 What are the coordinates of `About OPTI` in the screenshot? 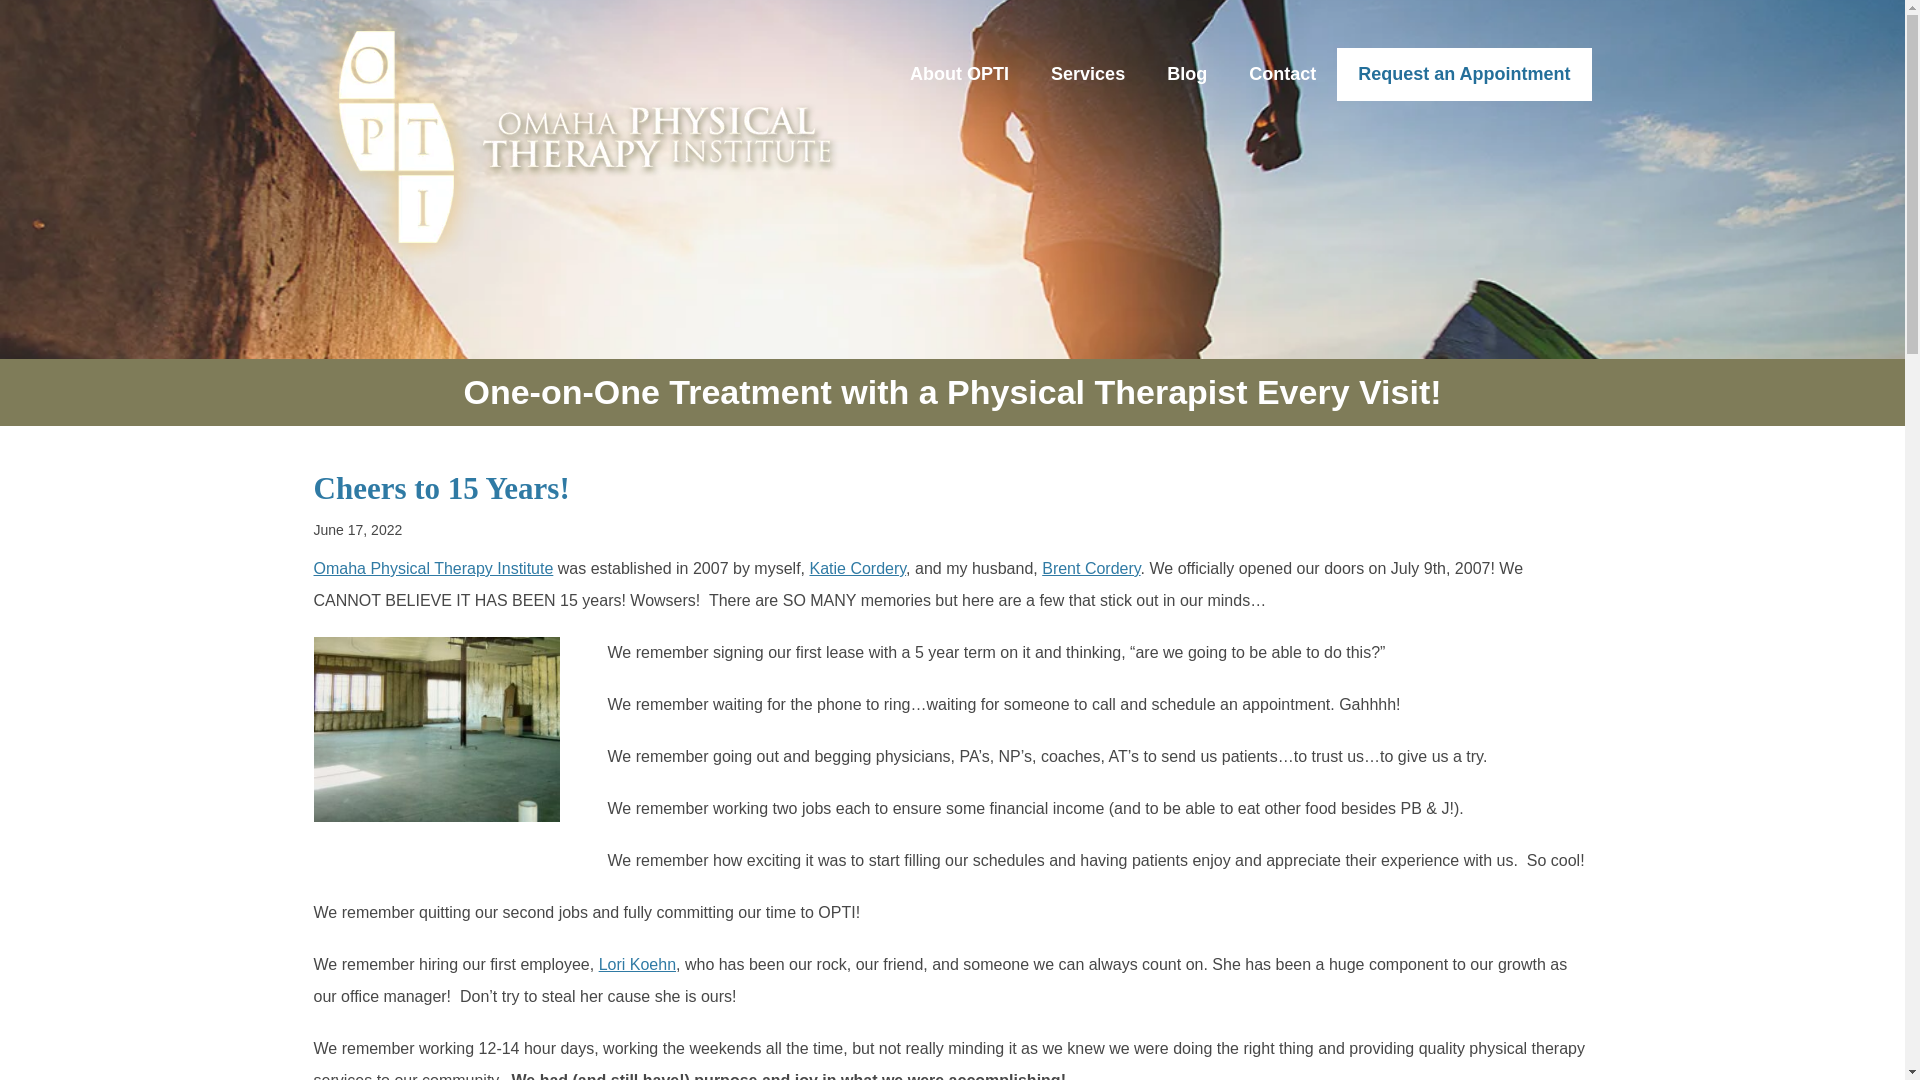 It's located at (958, 74).